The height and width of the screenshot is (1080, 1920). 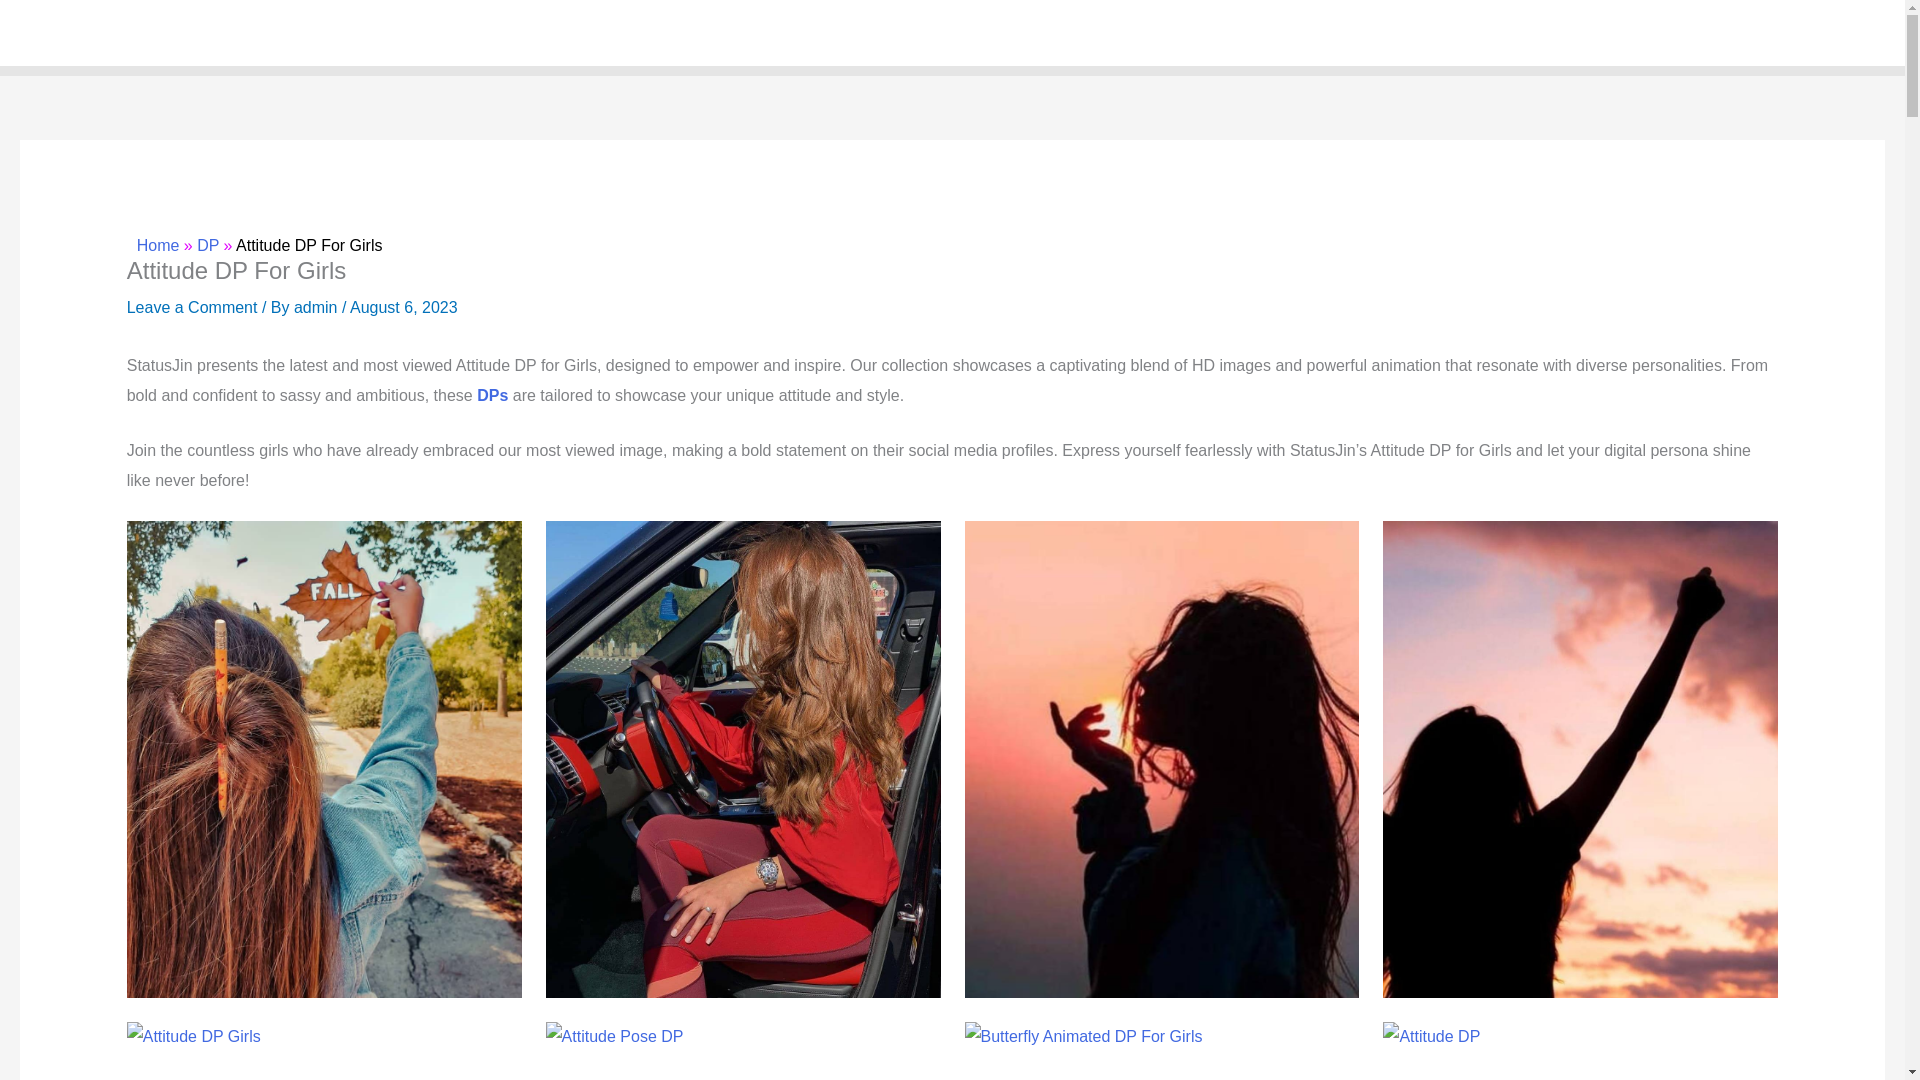 What do you see at coordinates (317, 308) in the screenshot?
I see `View all posts by admin` at bounding box center [317, 308].